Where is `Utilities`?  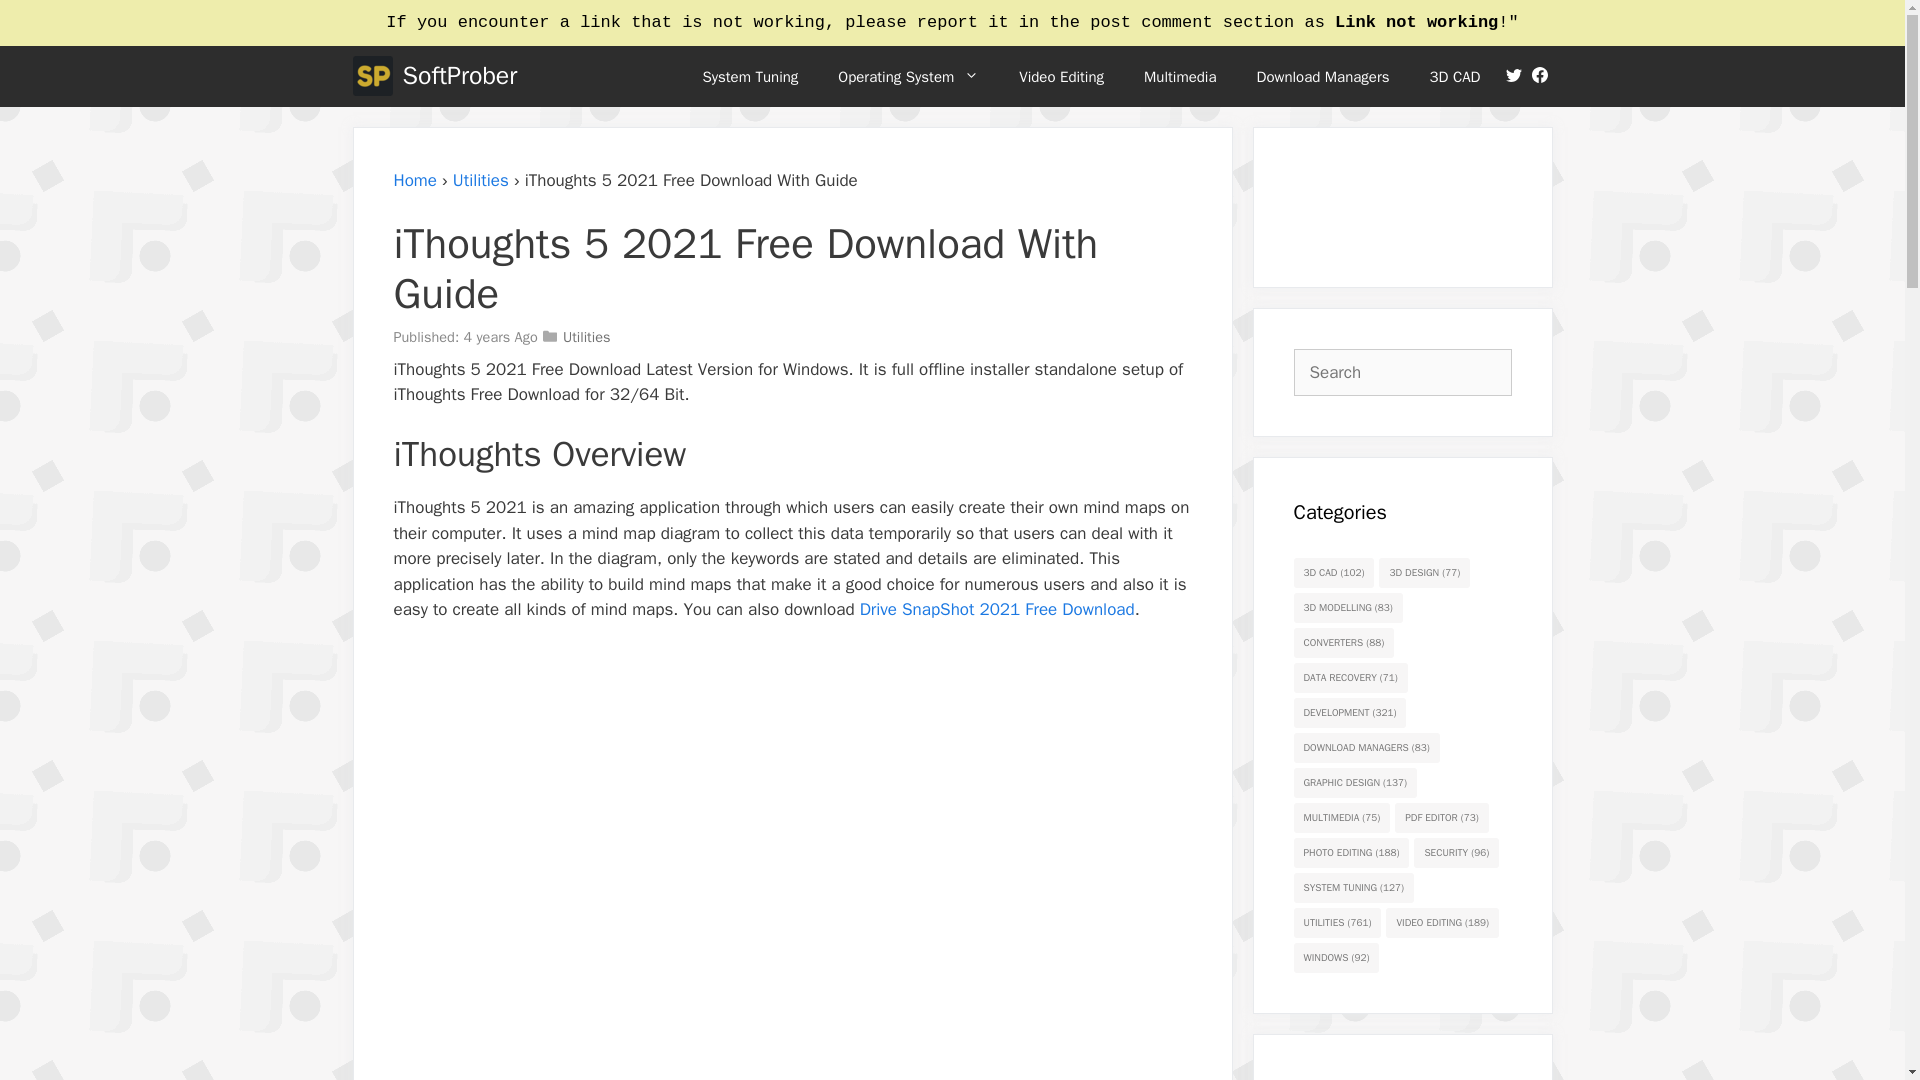 Utilities is located at coordinates (586, 336).